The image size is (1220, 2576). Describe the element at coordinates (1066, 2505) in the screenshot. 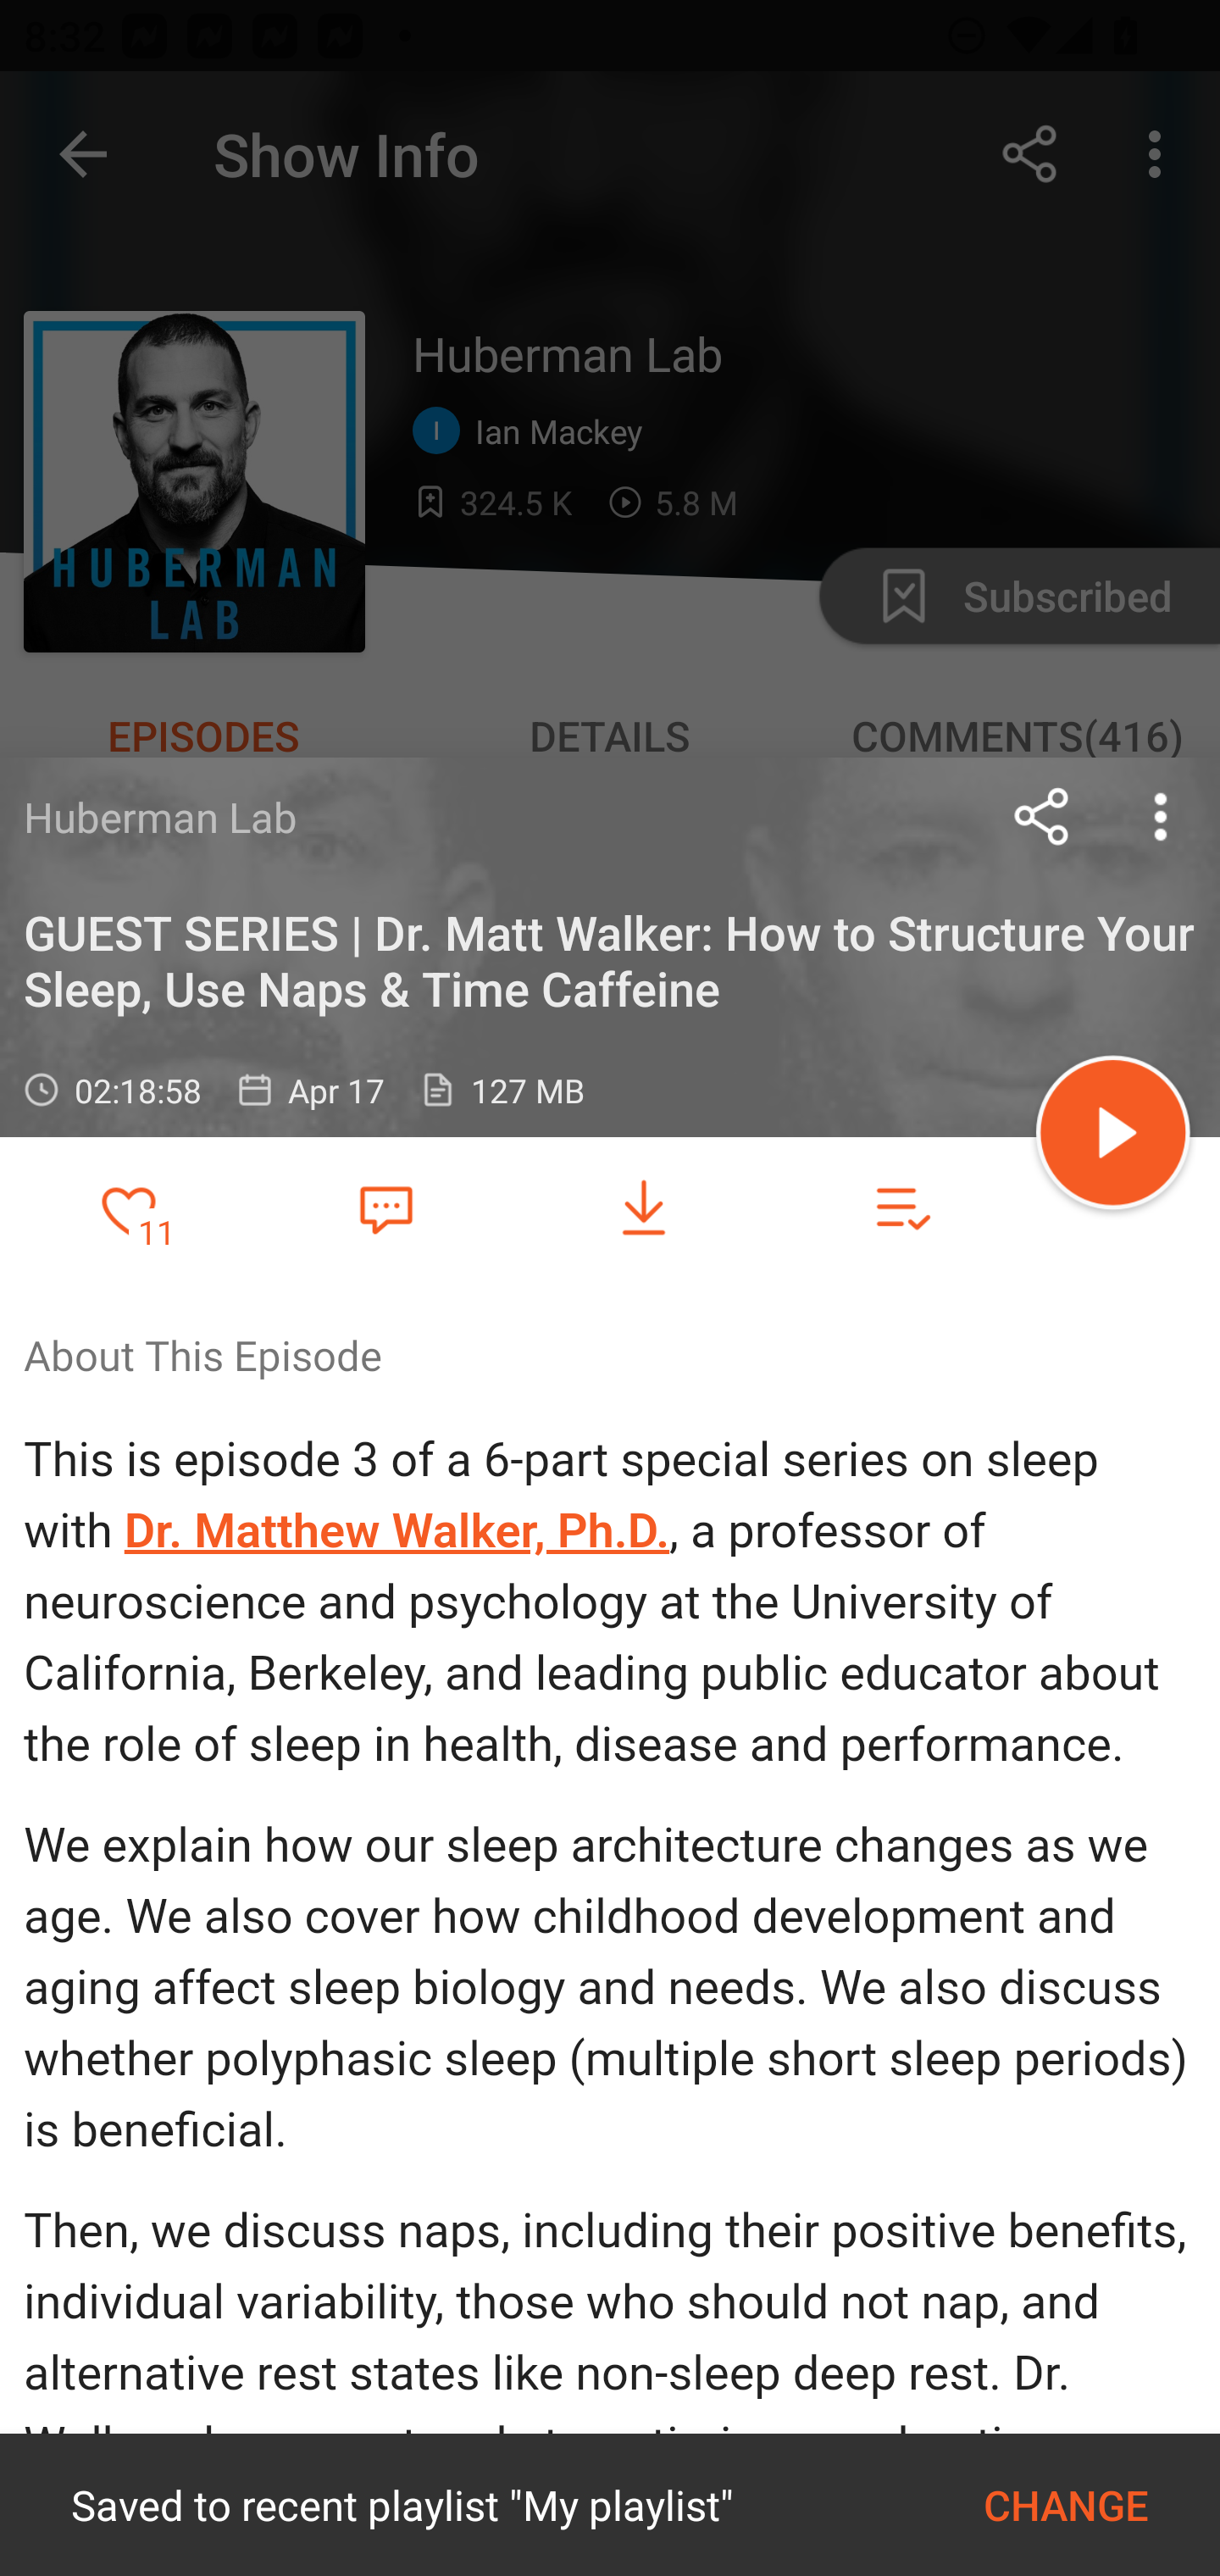

I see `CHANGE` at that location.